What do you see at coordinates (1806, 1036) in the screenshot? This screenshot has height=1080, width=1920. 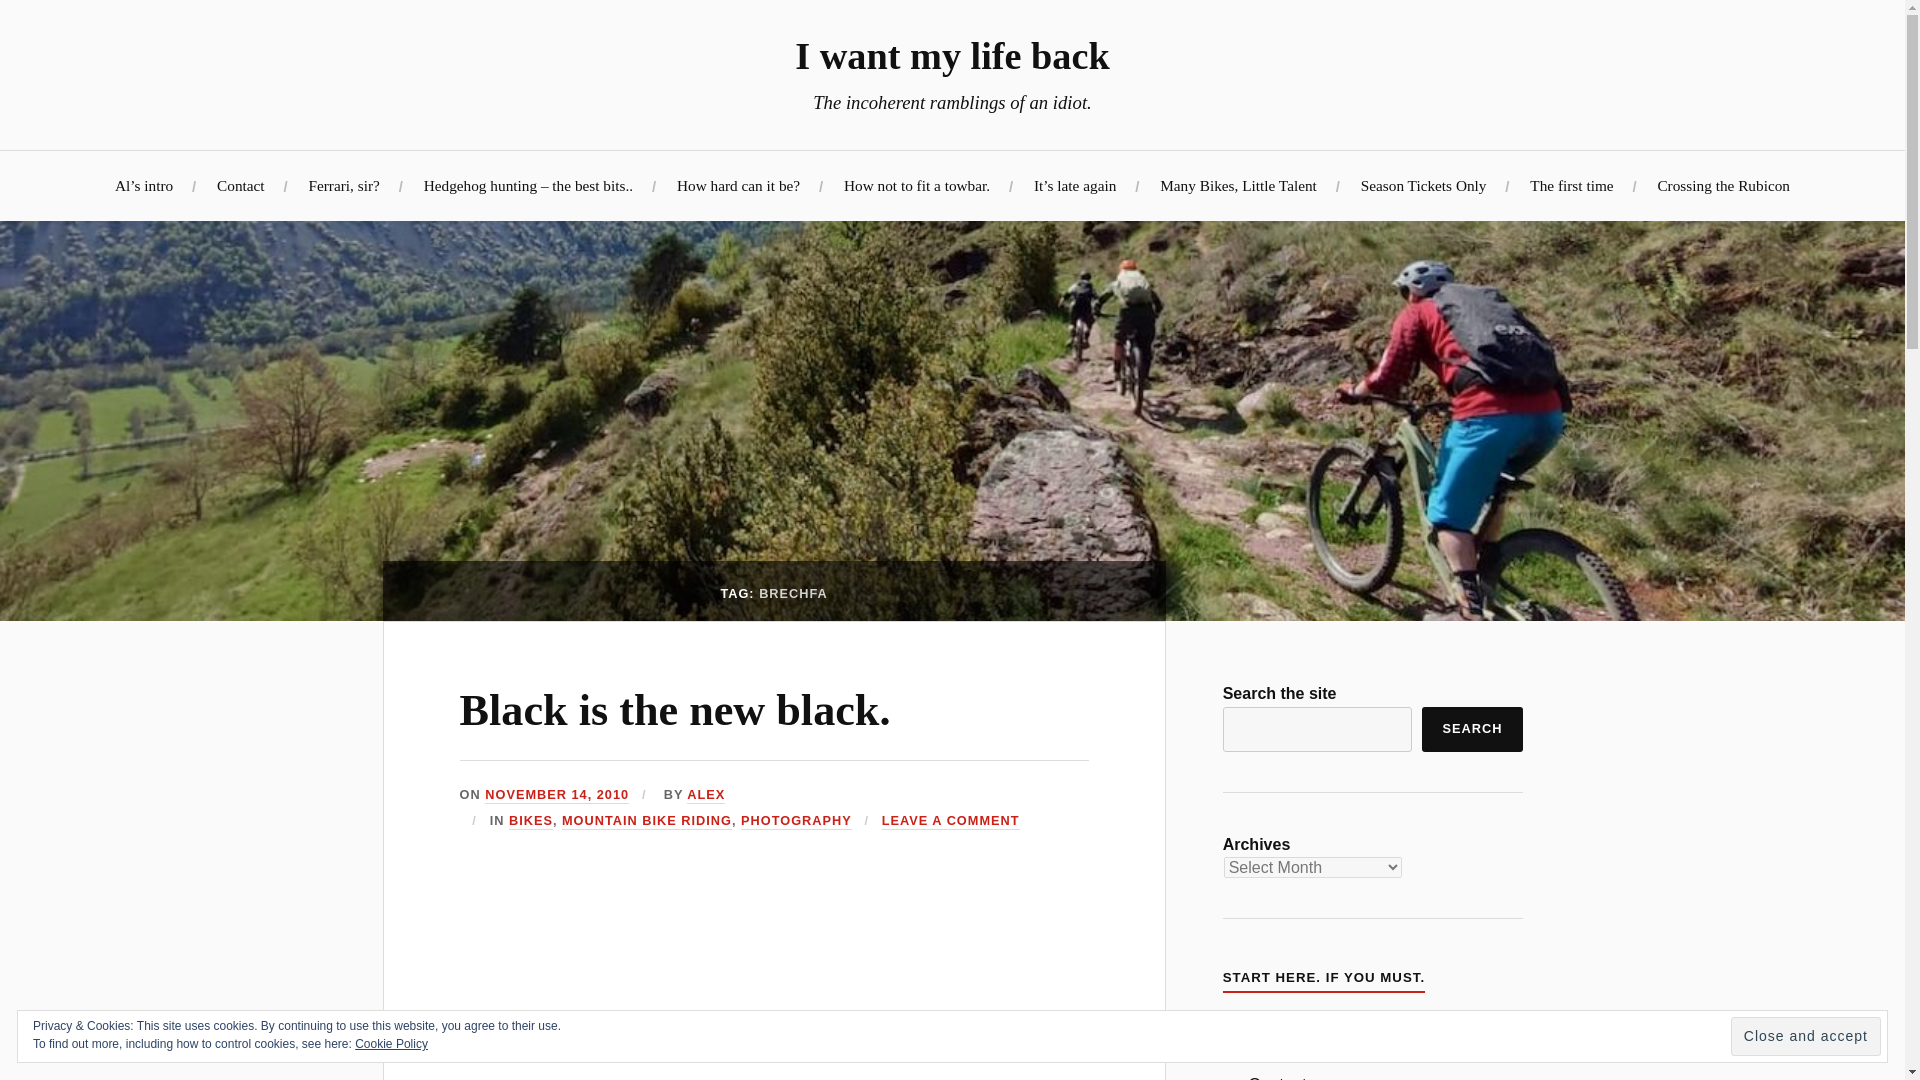 I see `Close and accept` at bounding box center [1806, 1036].